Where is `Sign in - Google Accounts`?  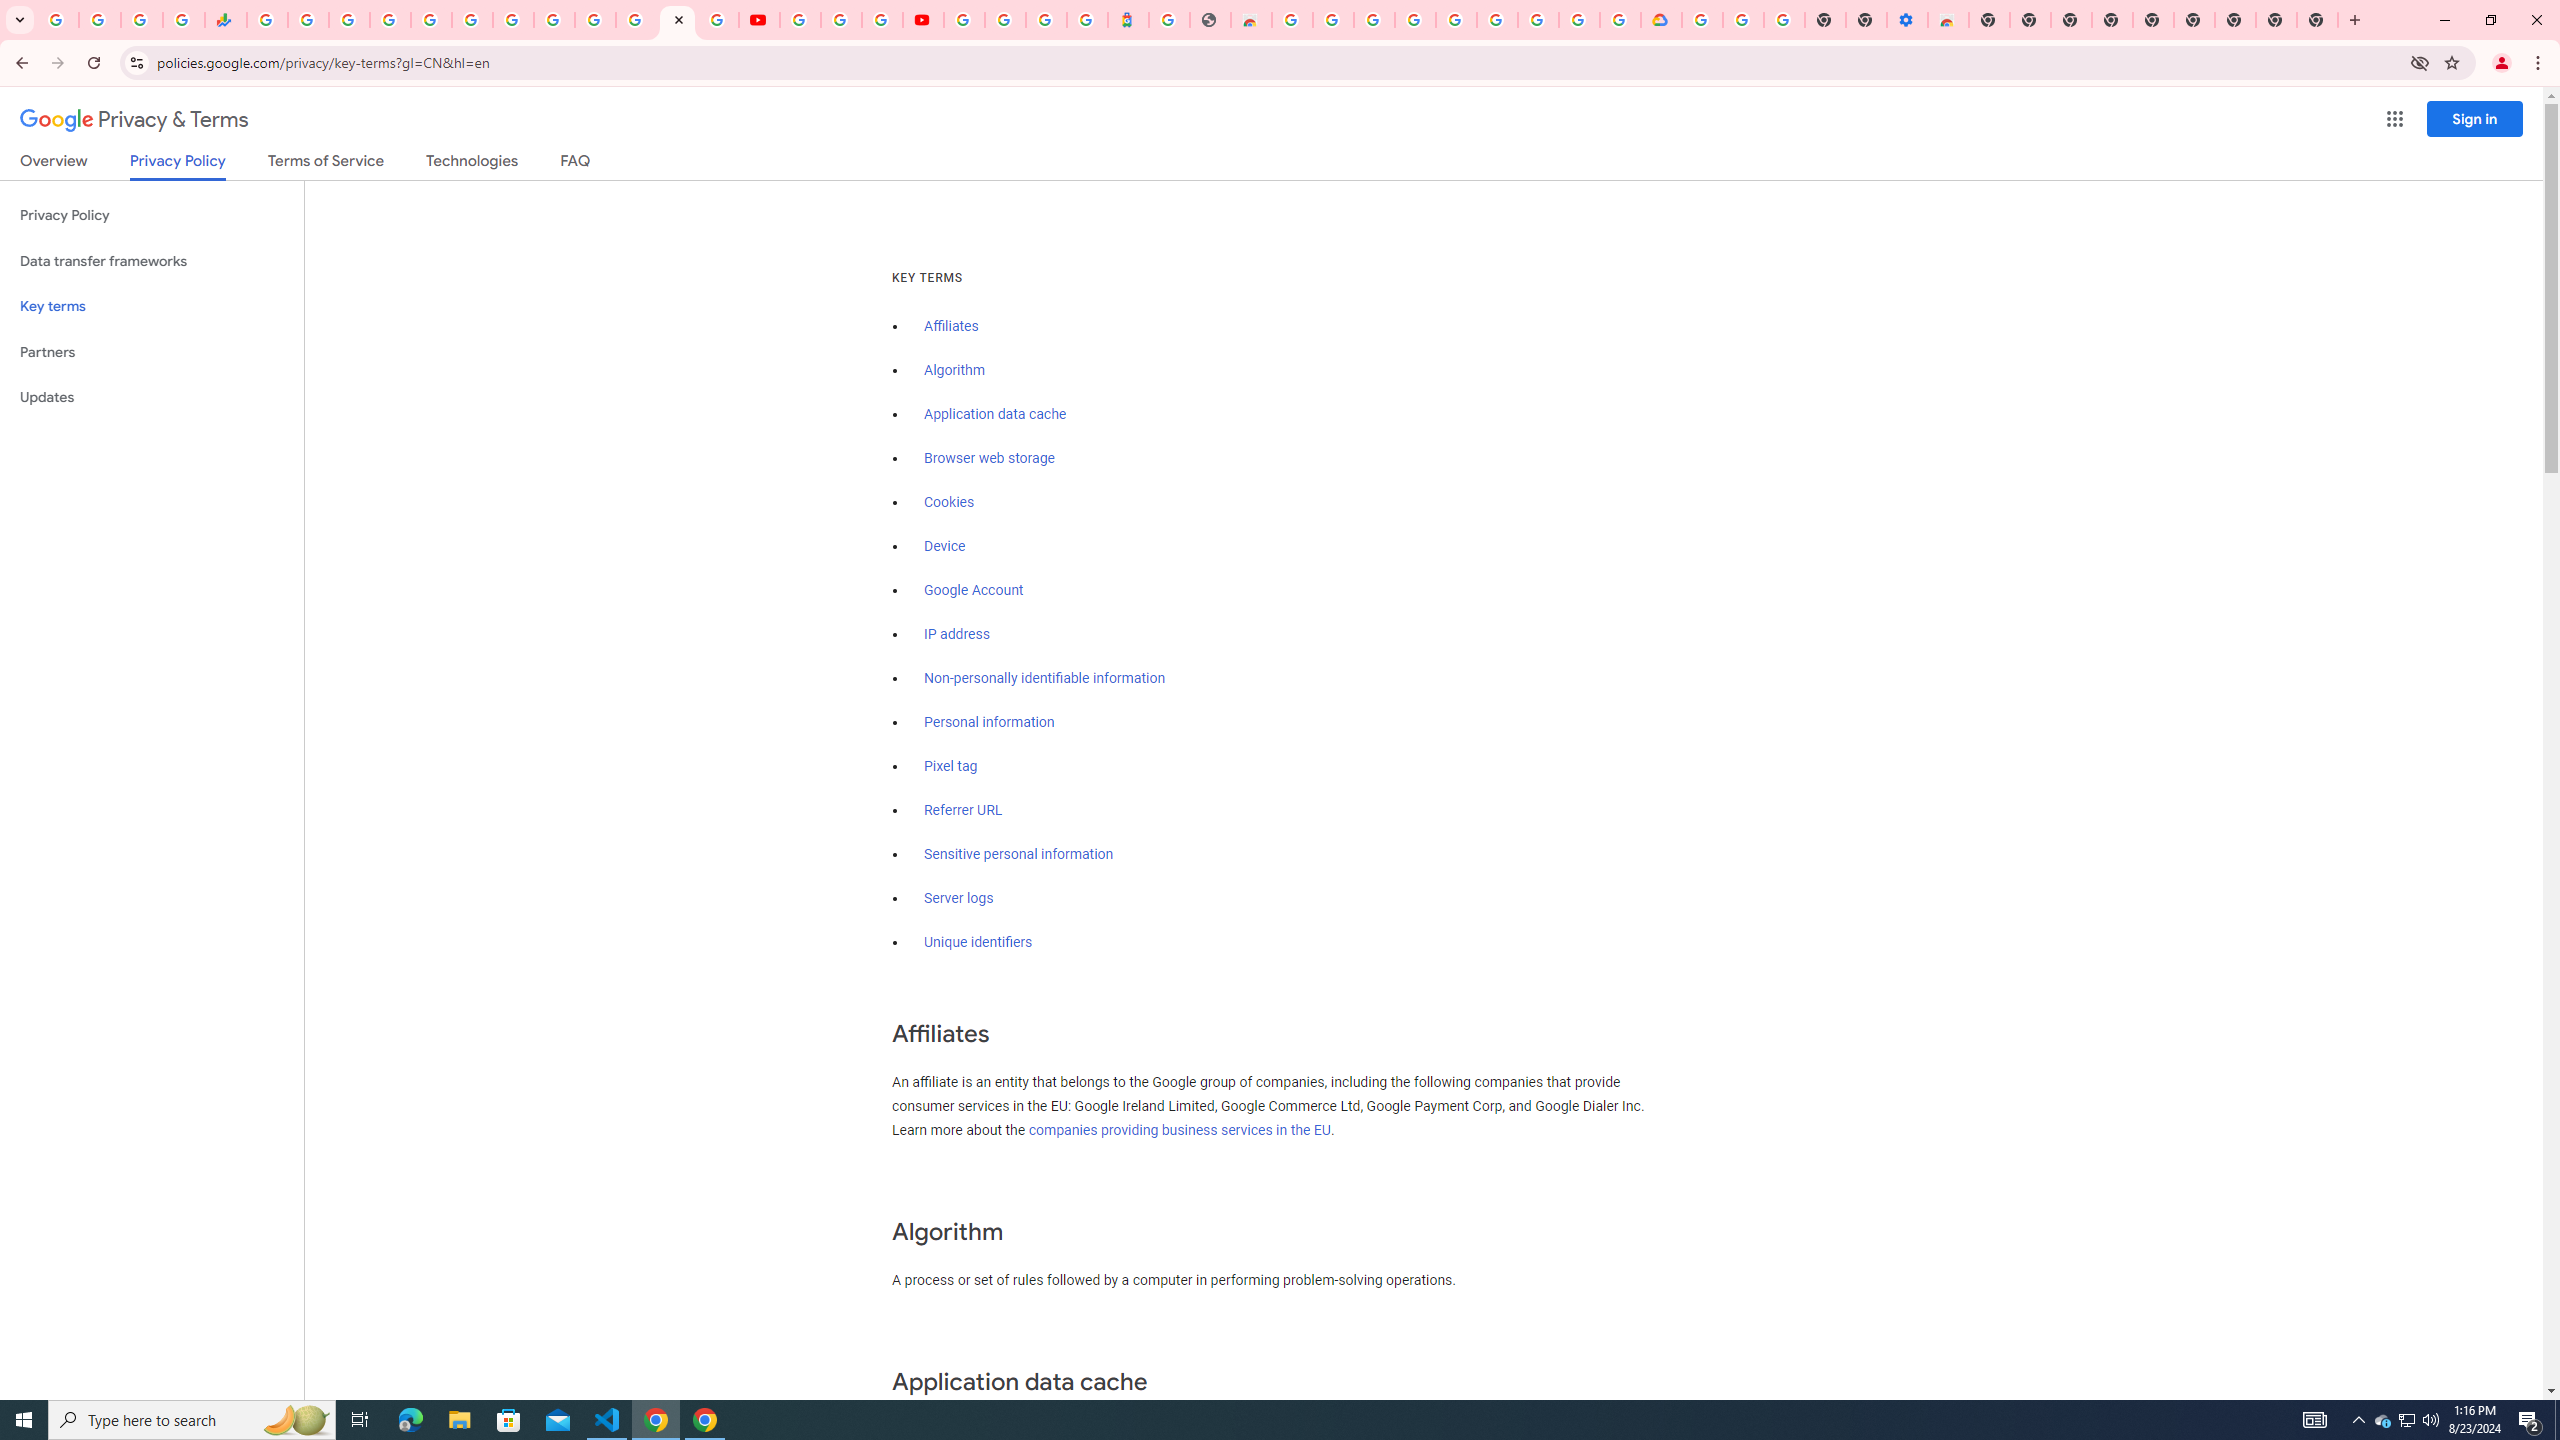 Sign in - Google Accounts is located at coordinates (1454, 20).